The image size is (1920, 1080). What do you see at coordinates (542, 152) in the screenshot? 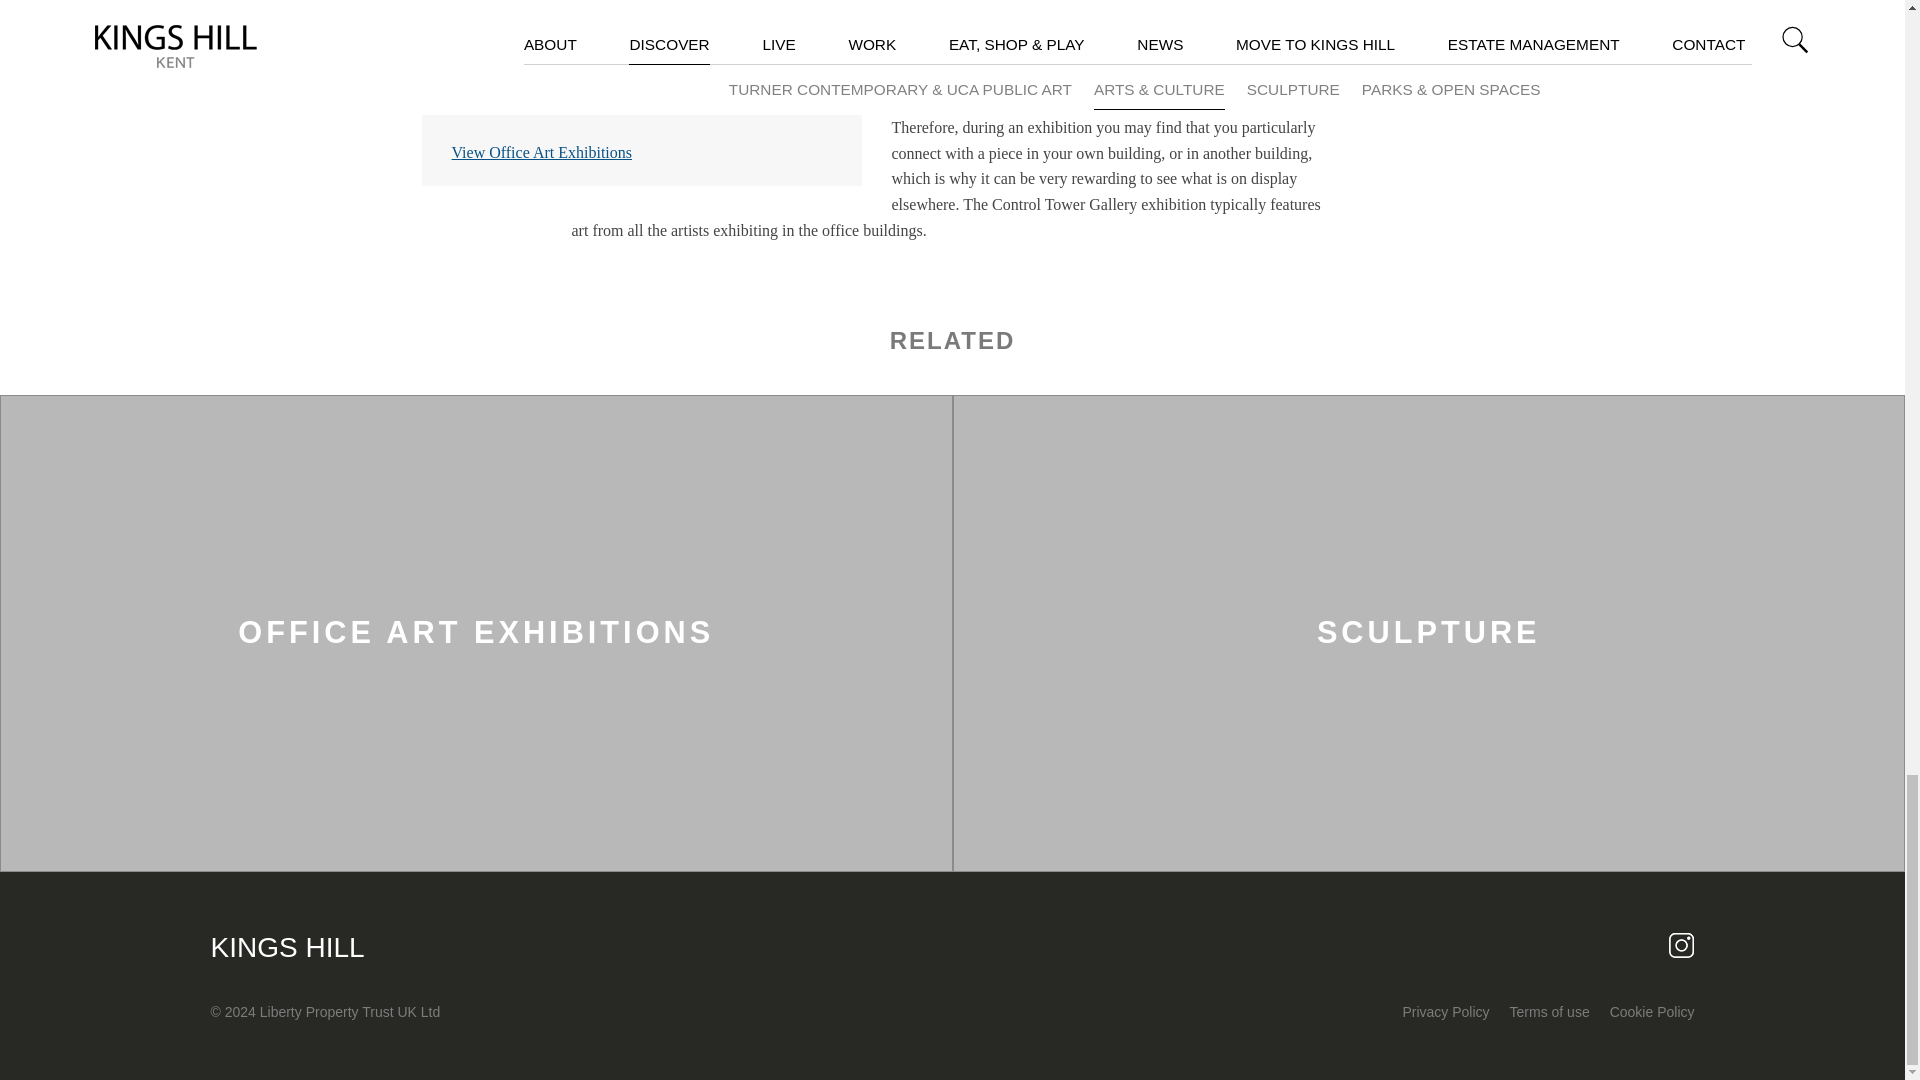
I see `View Office Art Exhibitions` at bounding box center [542, 152].